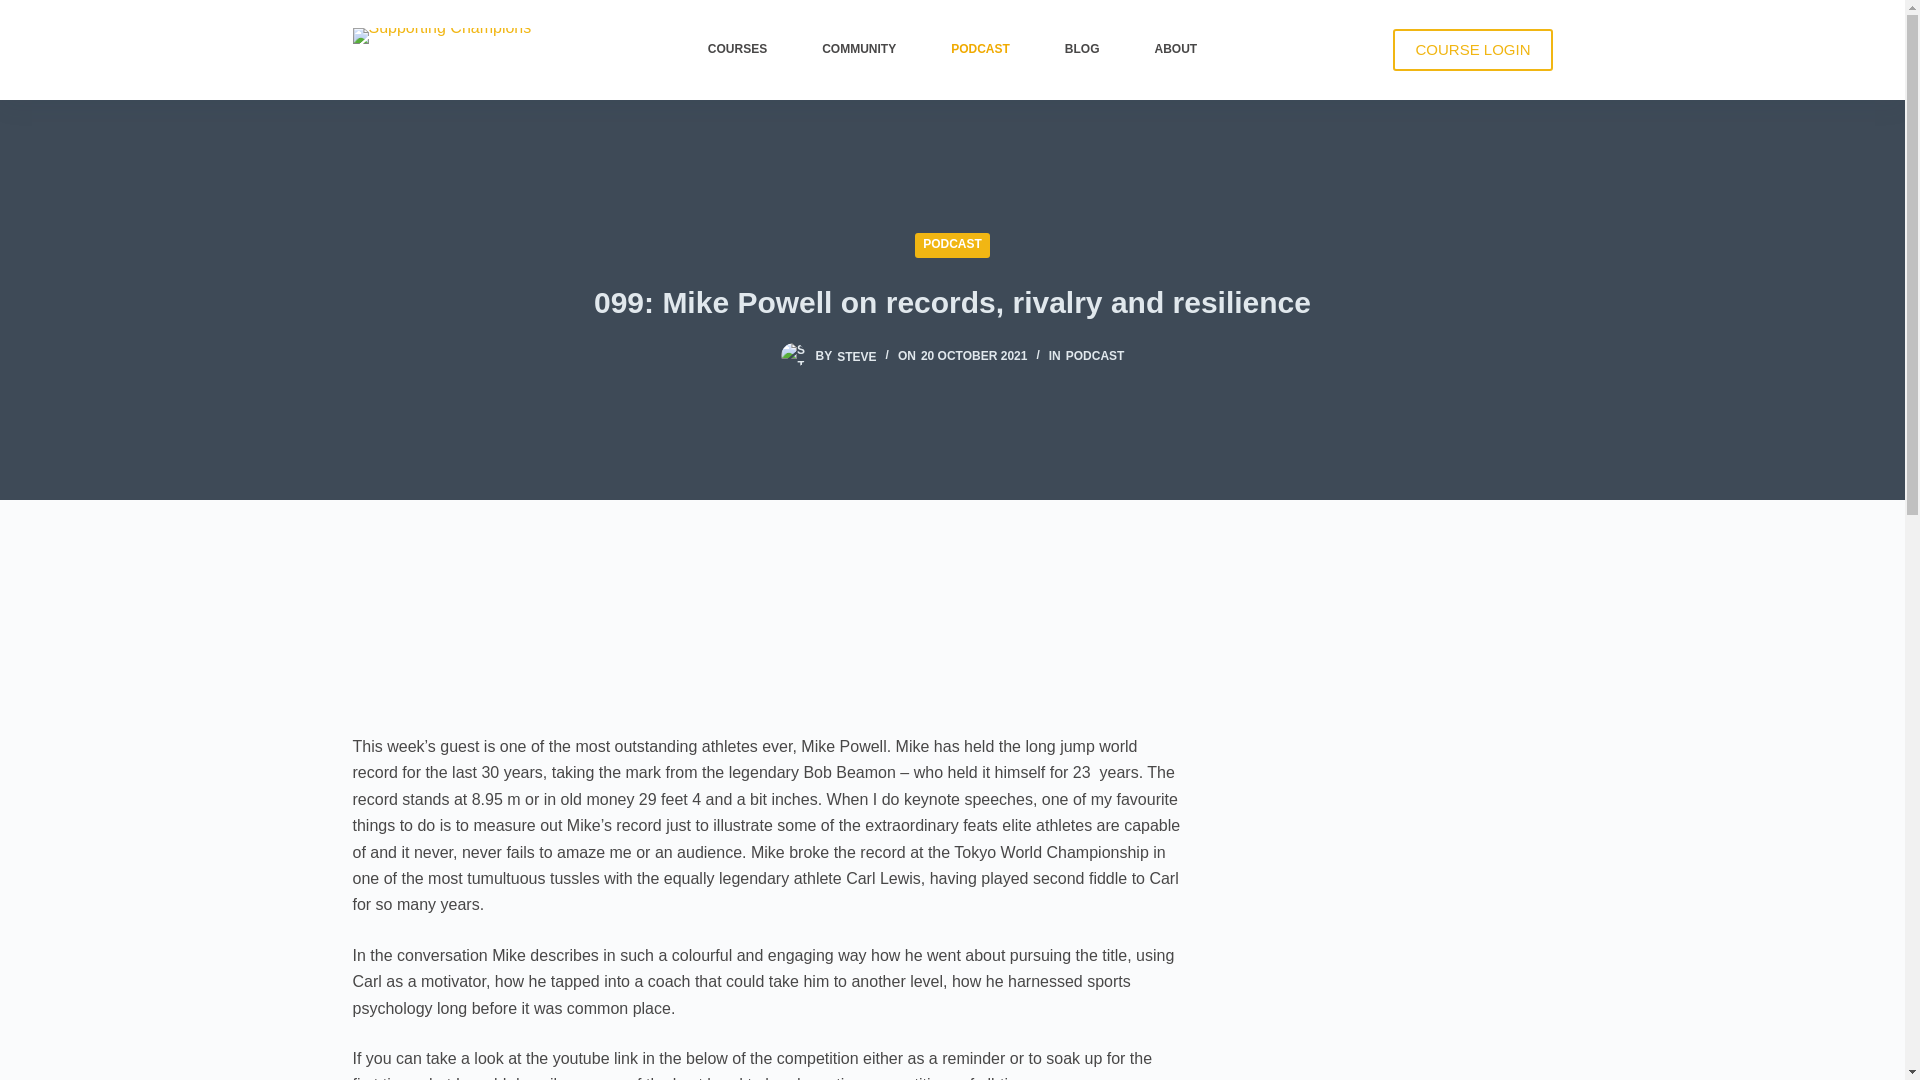  I want to click on ABOUT, so click(1176, 50).